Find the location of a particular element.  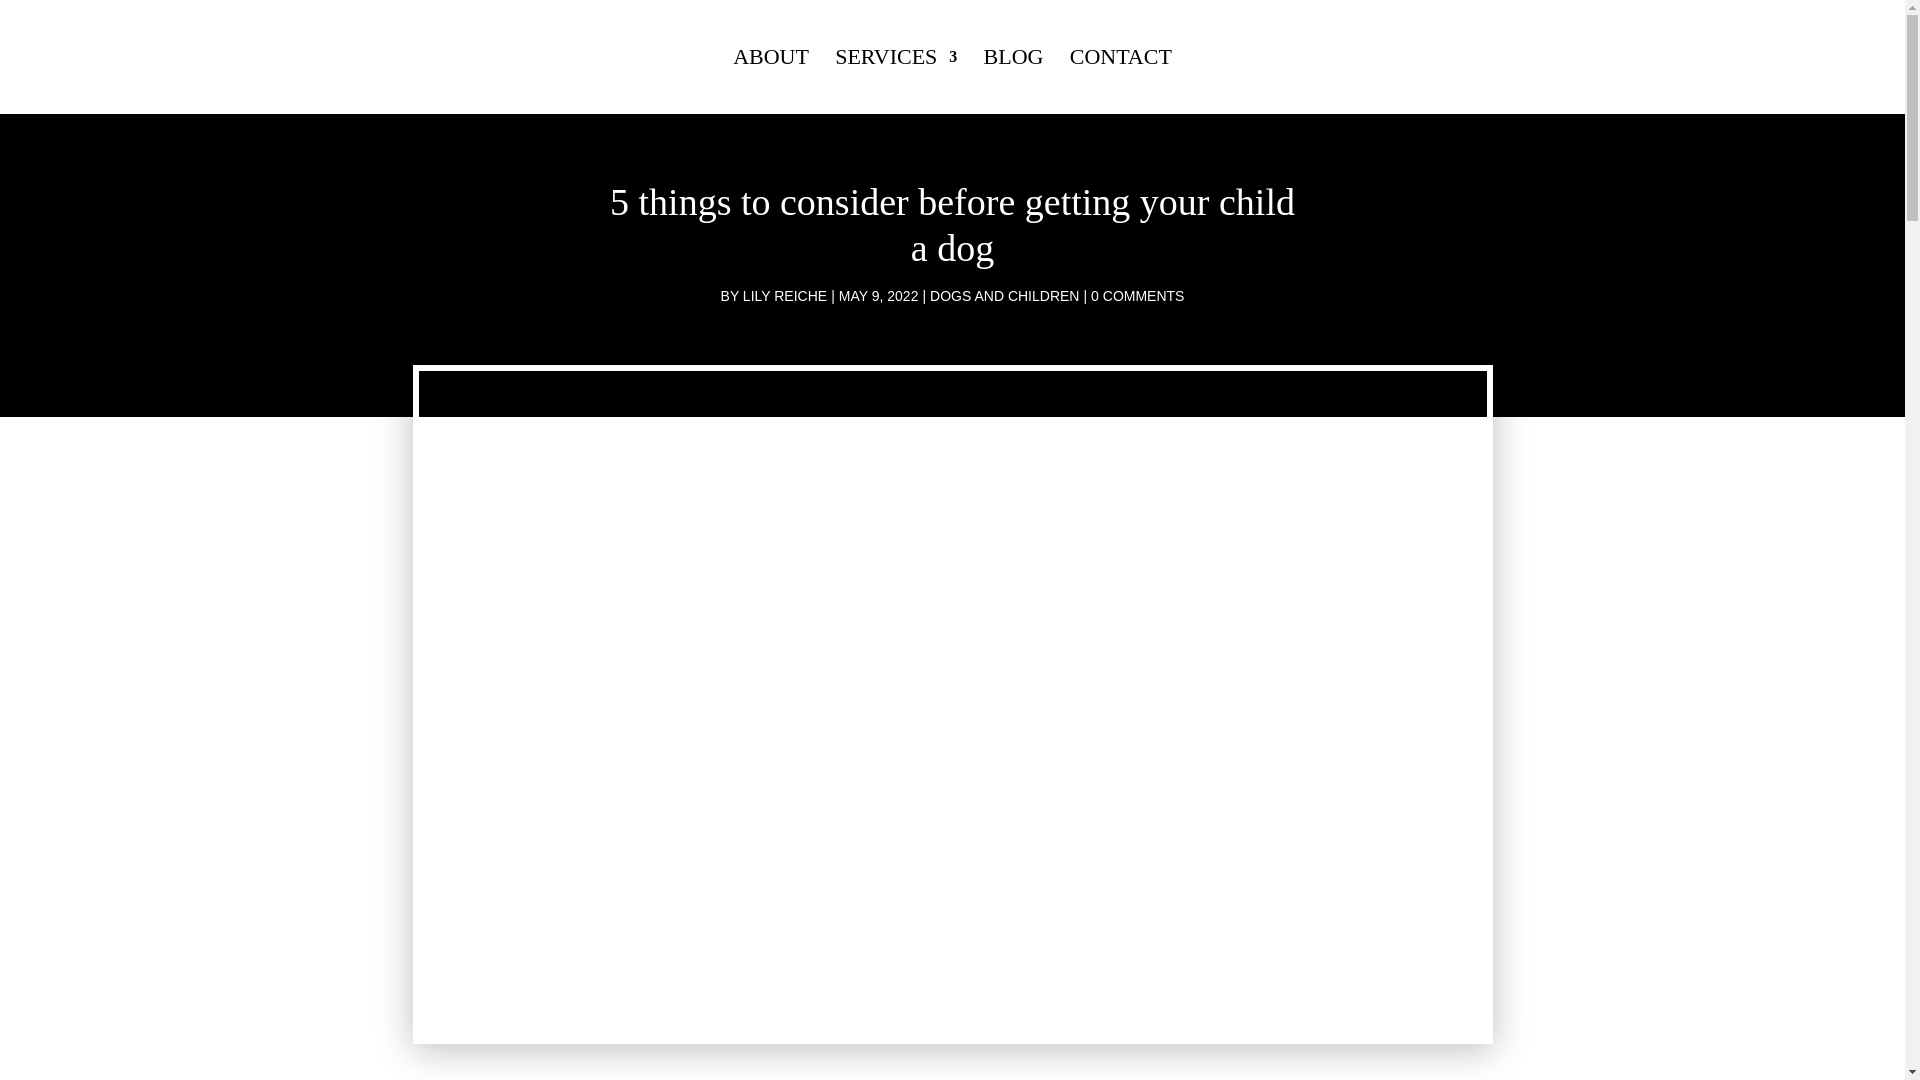

CONTACT is located at coordinates (1120, 82).